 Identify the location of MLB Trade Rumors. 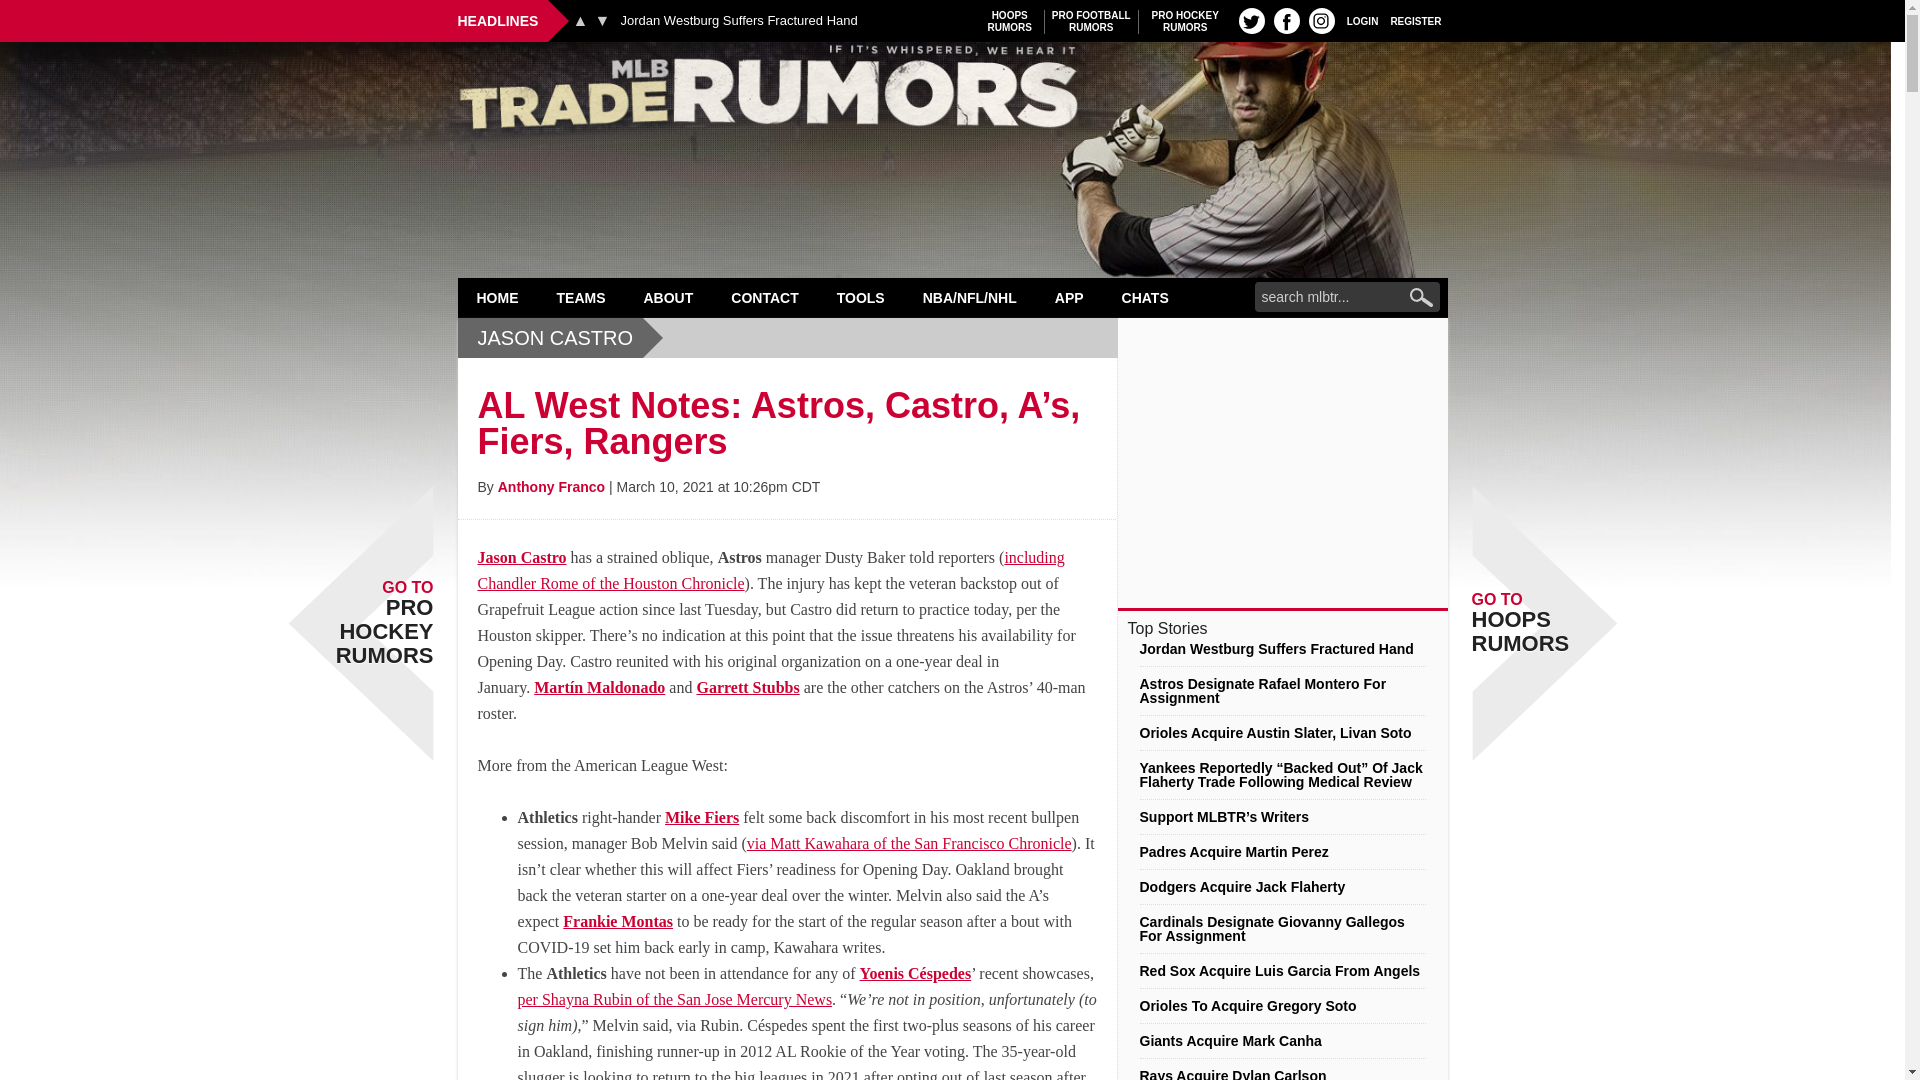
(952, 92).